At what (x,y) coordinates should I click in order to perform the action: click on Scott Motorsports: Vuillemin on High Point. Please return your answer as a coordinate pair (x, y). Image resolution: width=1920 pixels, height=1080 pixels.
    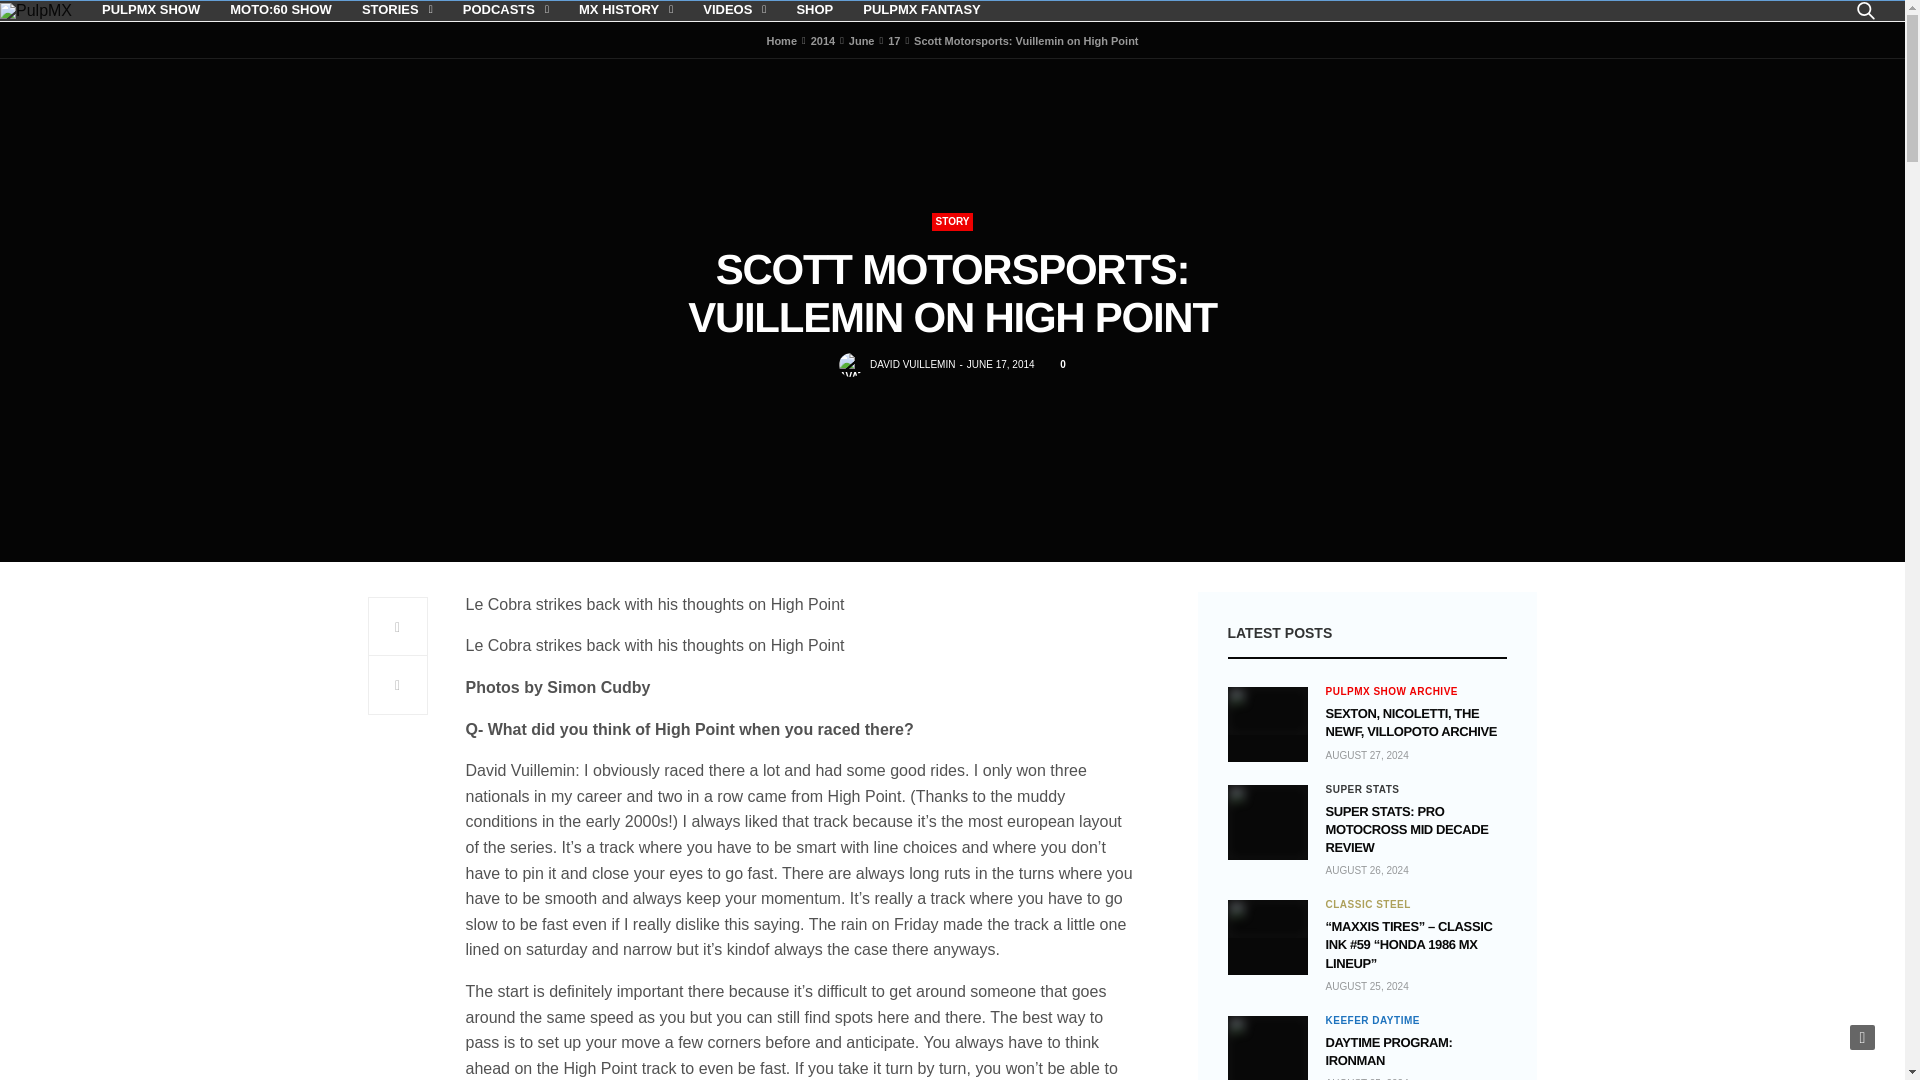
    Looking at the image, I should click on (1054, 364).